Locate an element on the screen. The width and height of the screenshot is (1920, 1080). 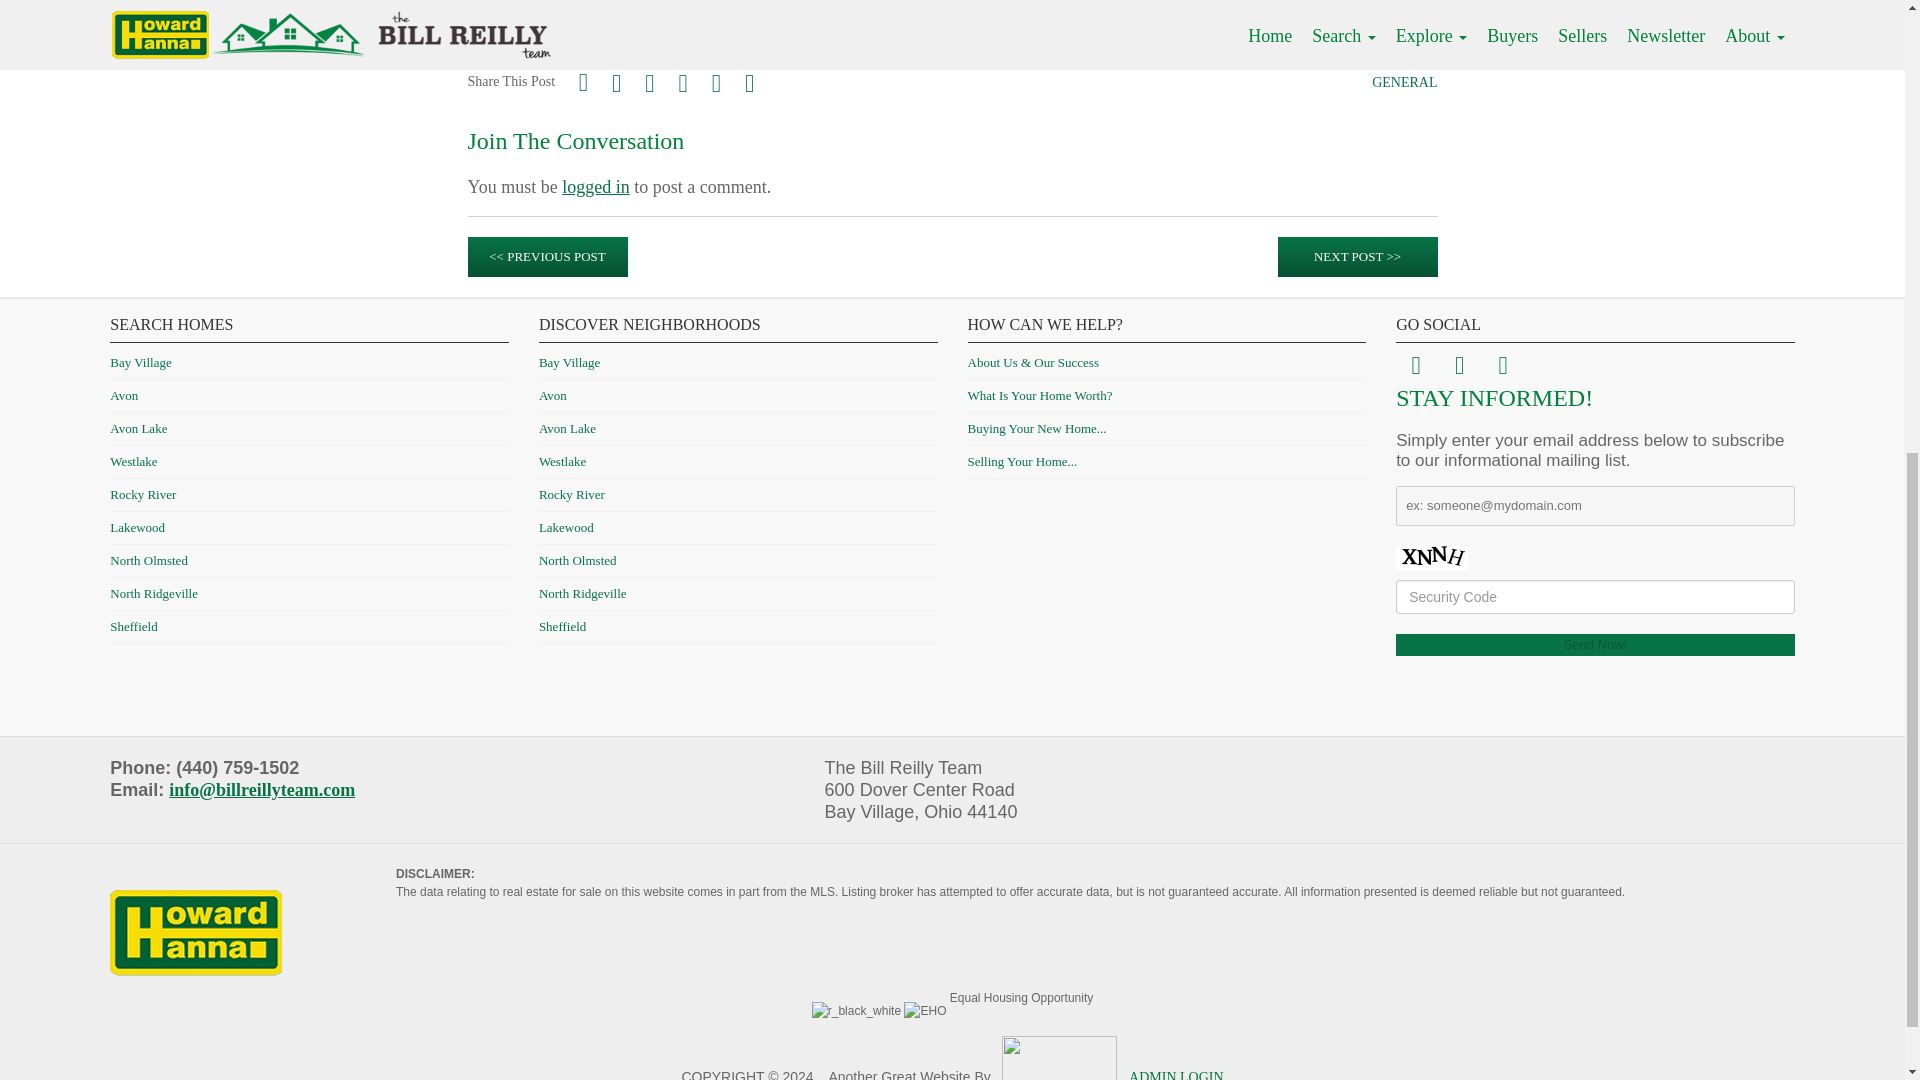
Send Now! is located at coordinates (1595, 644).